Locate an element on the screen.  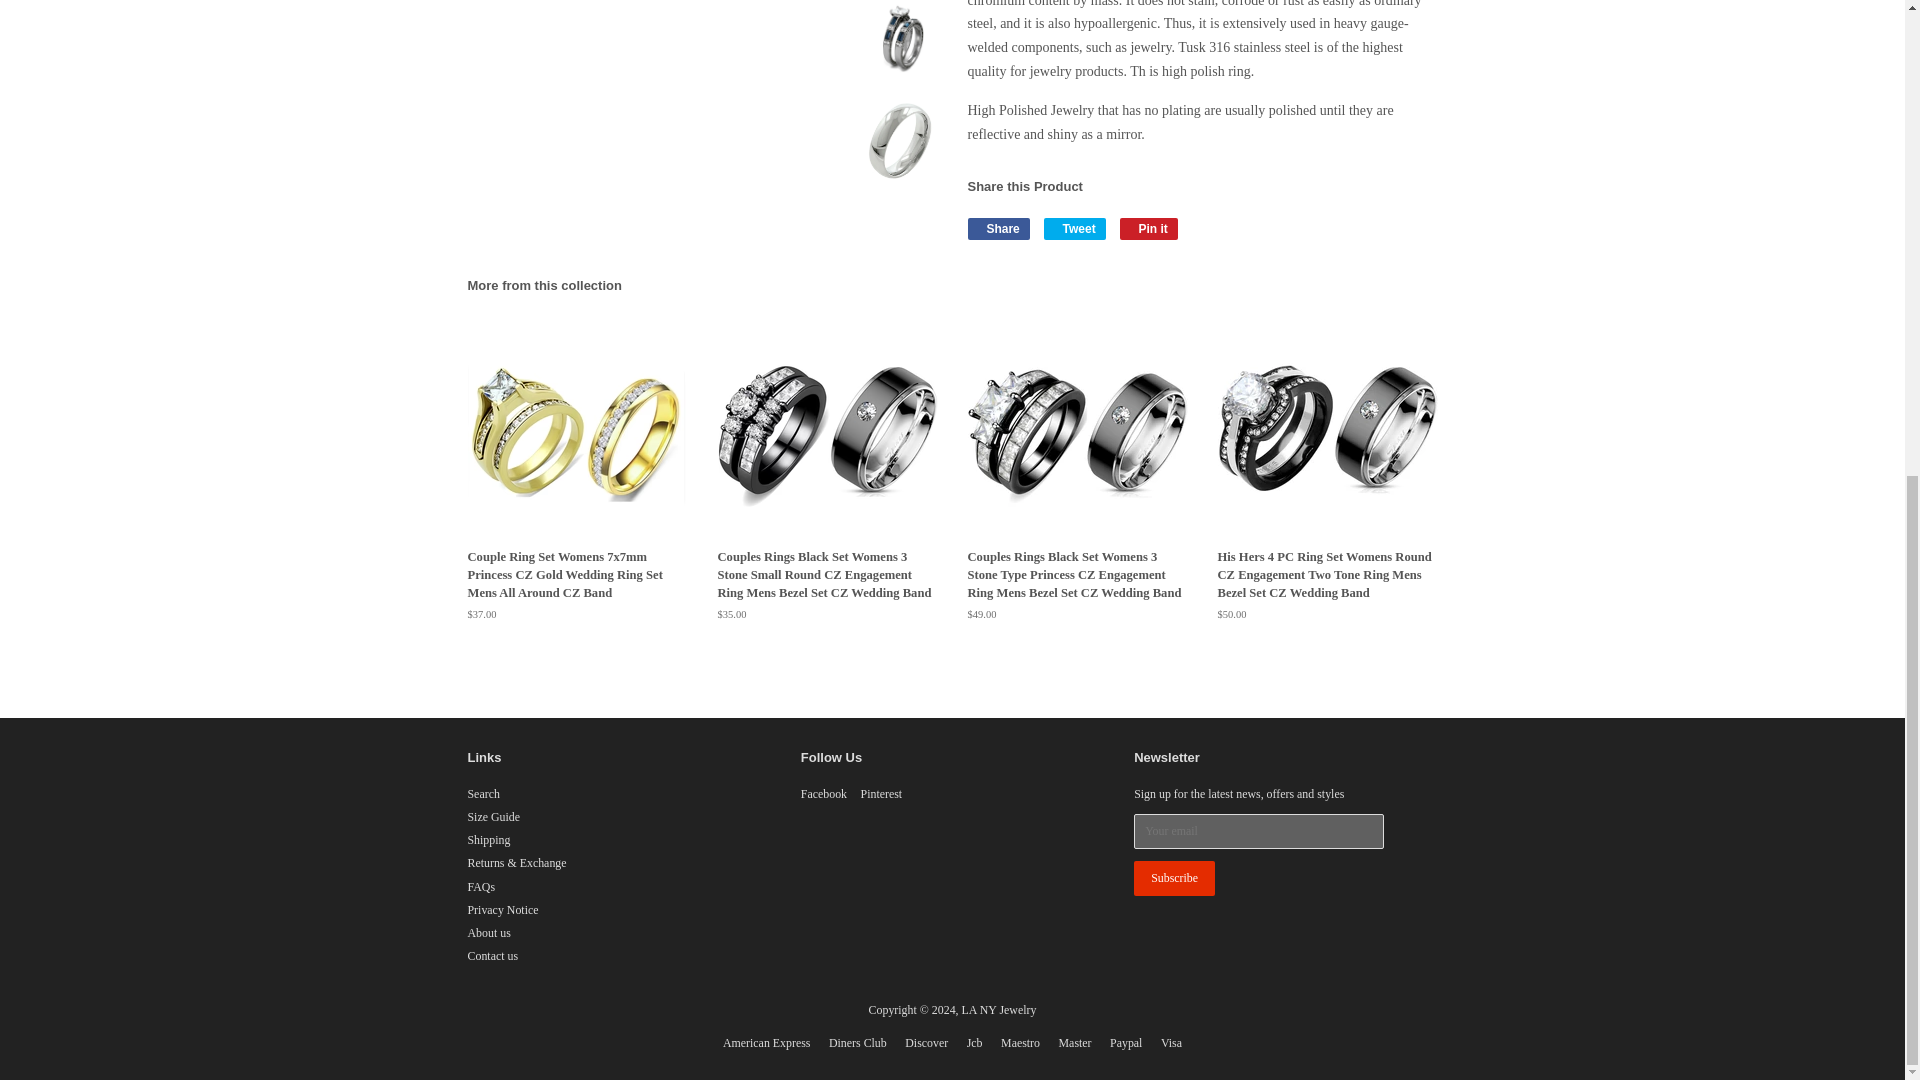
LA NY Jewelry on Facebook is located at coordinates (823, 794).